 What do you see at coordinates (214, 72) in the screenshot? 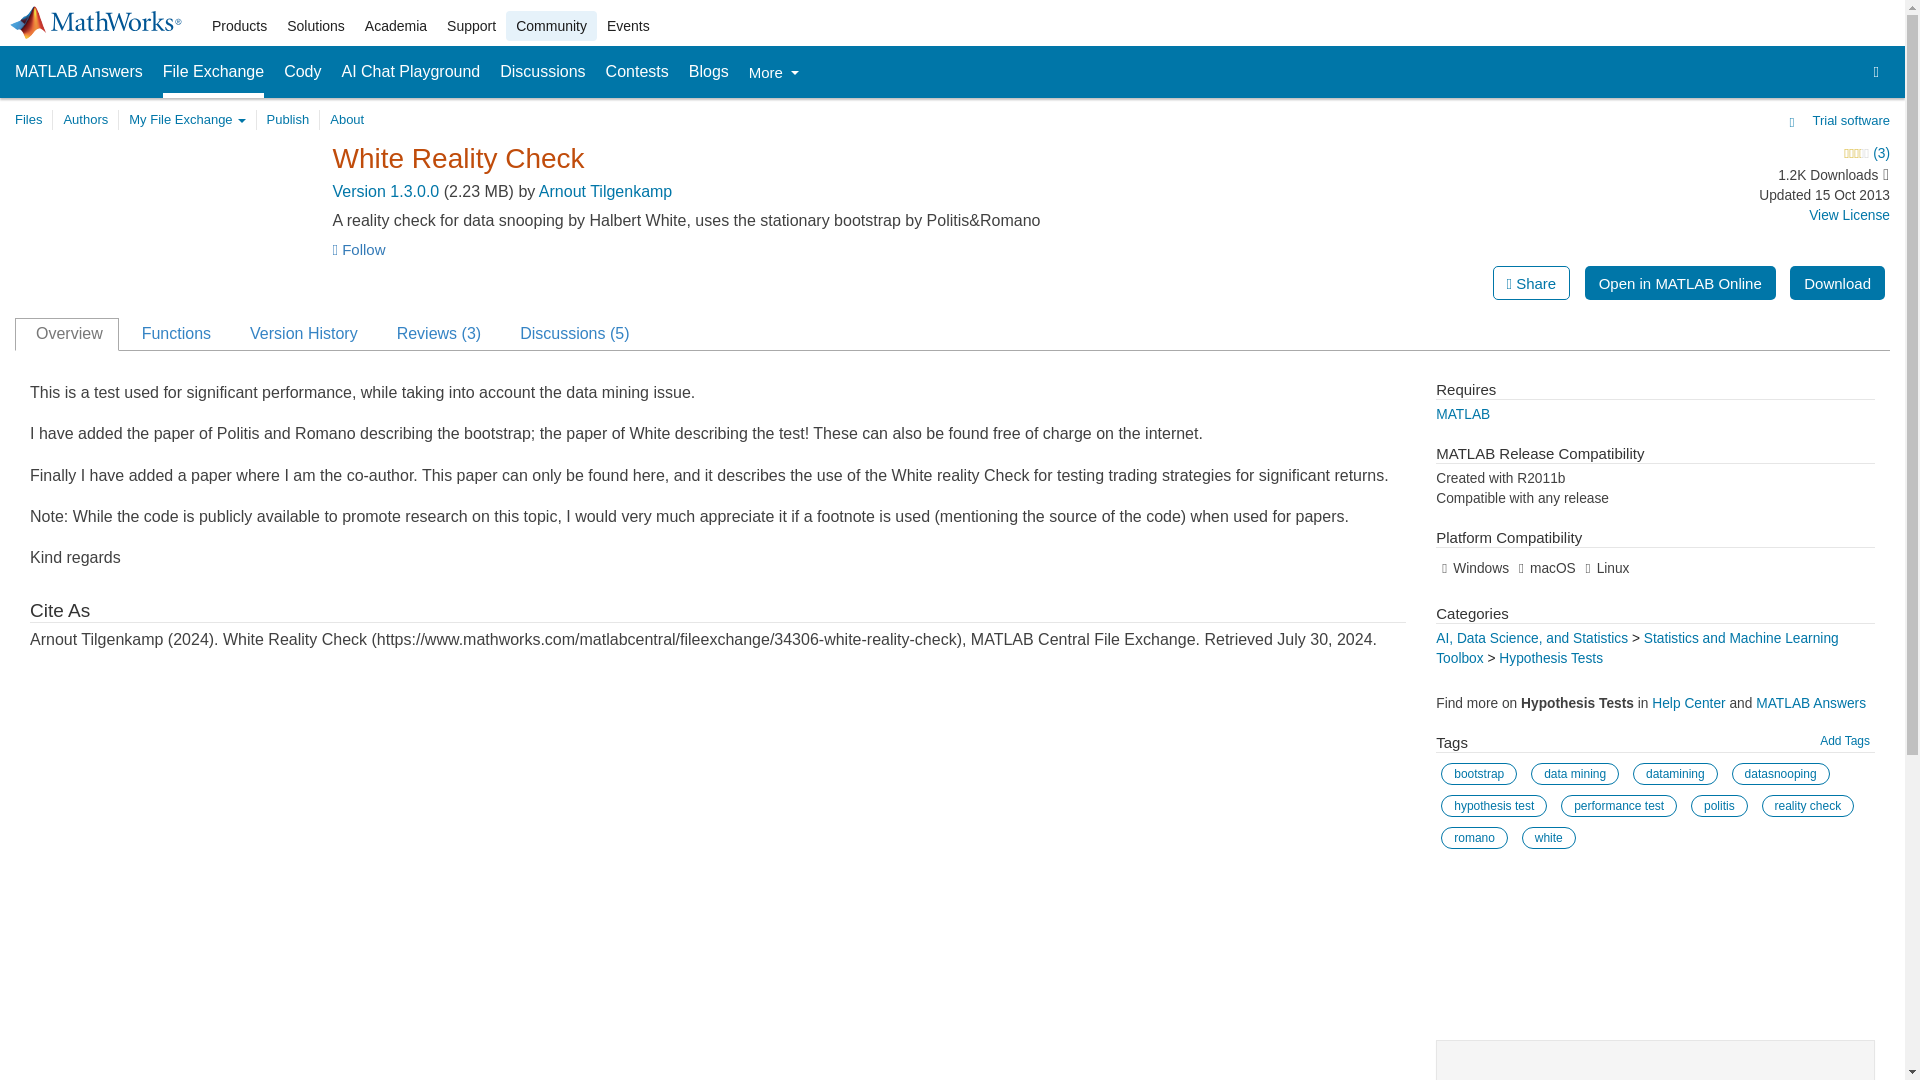
I see `File Exchange` at bounding box center [214, 72].